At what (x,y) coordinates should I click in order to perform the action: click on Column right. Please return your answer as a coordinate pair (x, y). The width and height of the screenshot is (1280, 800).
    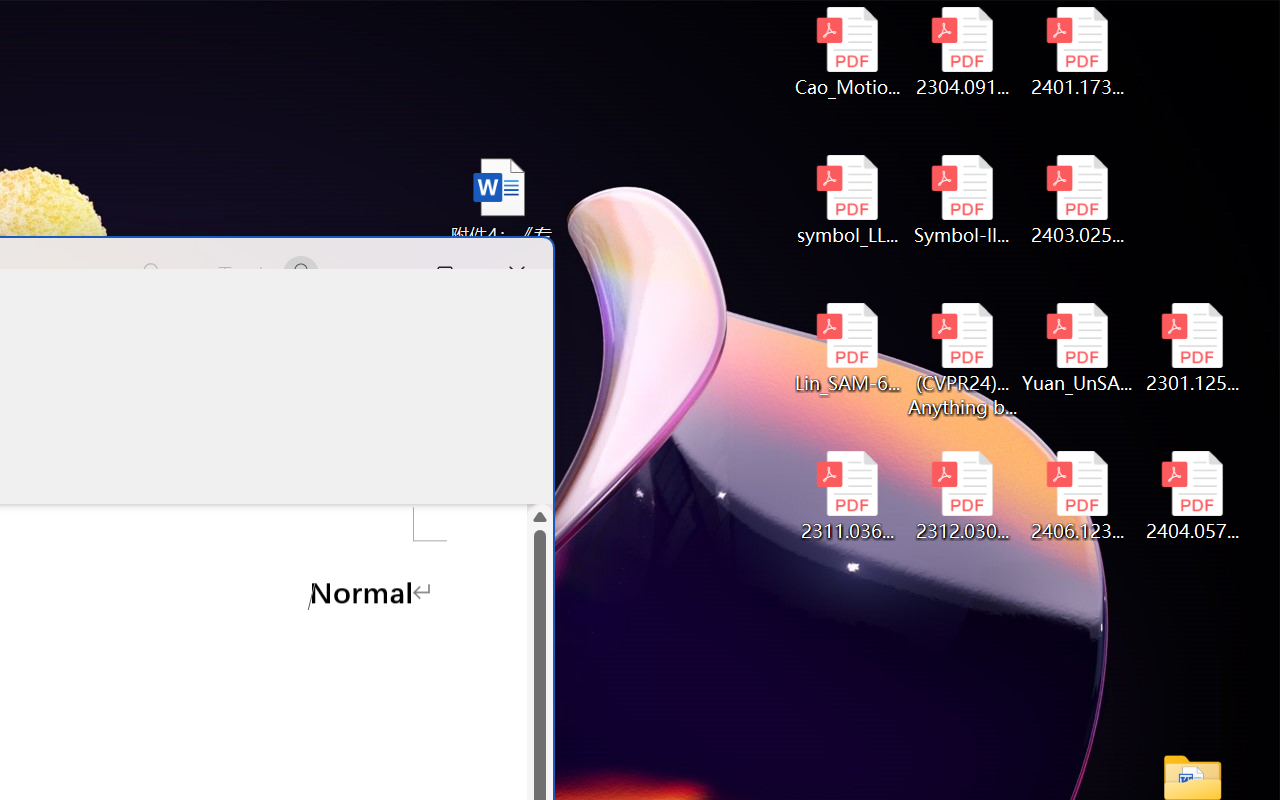
    Looking at the image, I should click on (488, 430).